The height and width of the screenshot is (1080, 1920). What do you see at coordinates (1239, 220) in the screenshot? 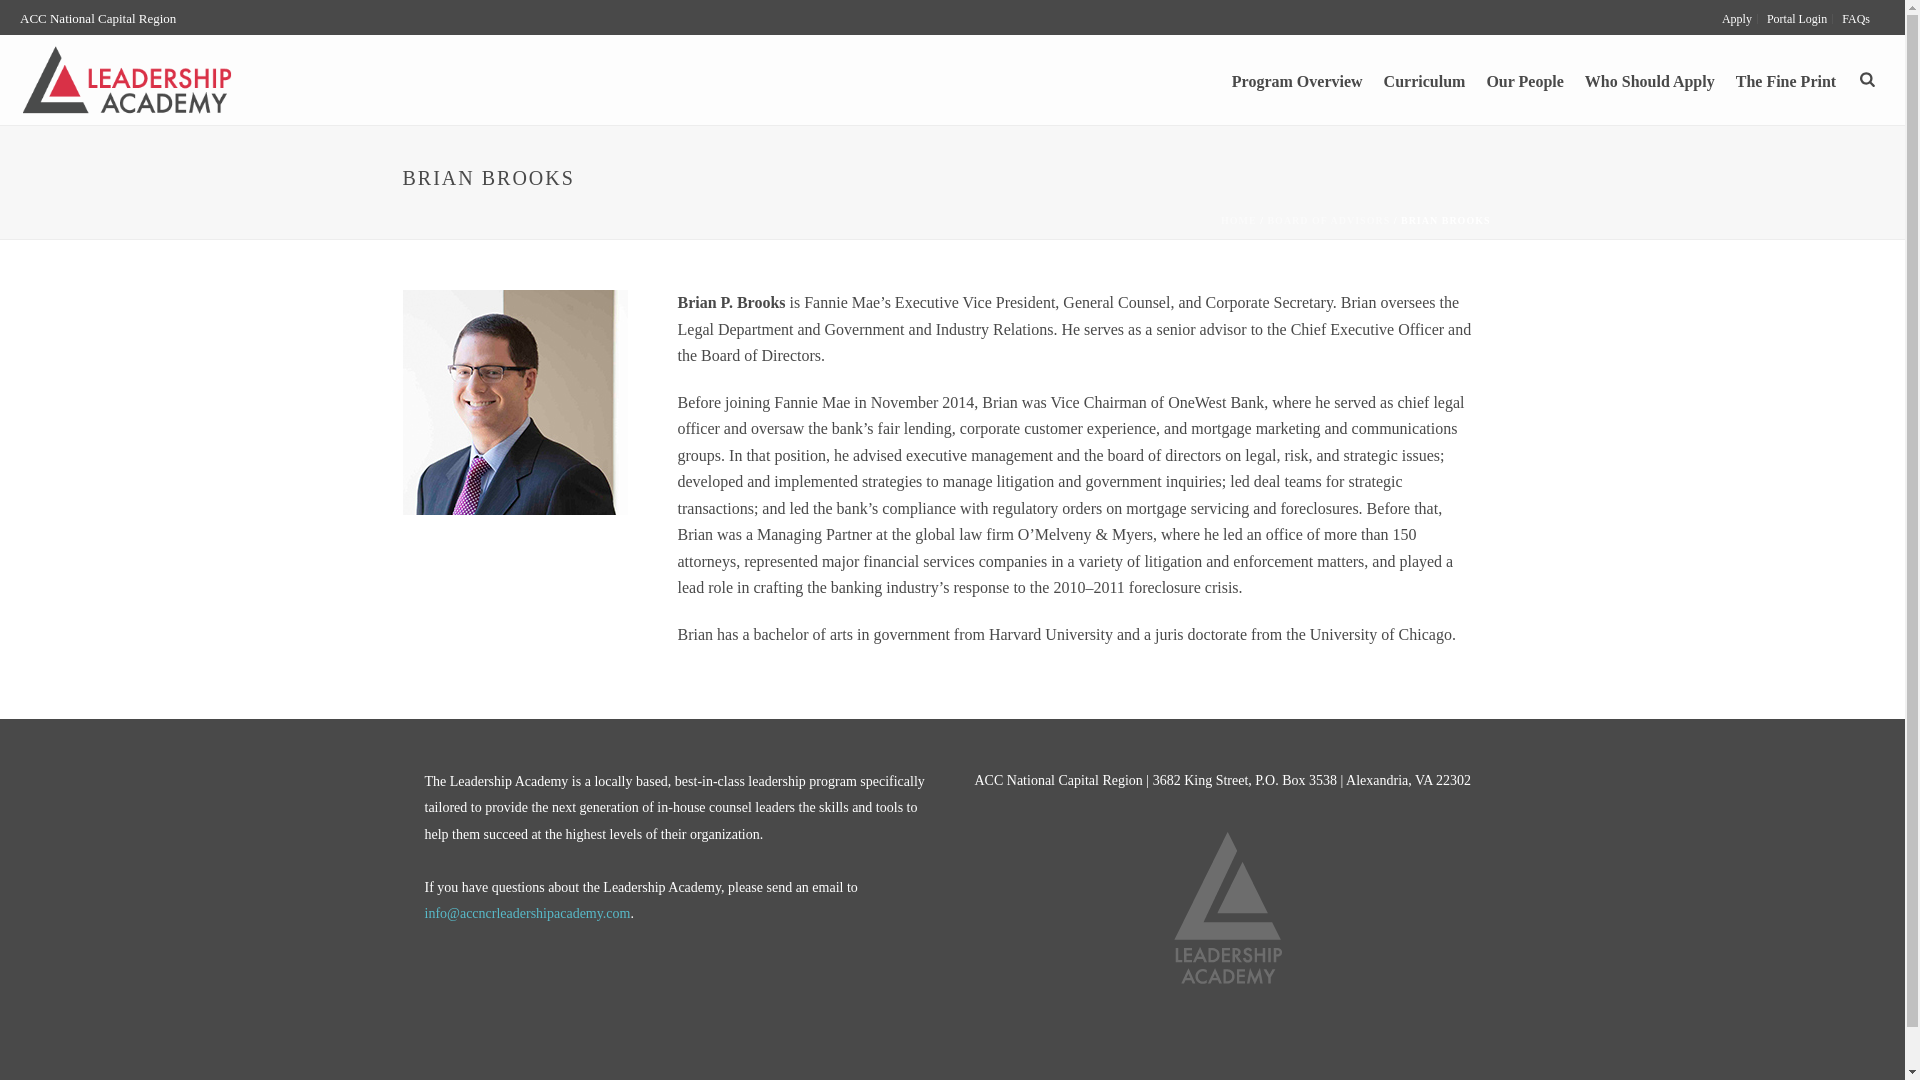
I see `HOME` at bounding box center [1239, 220].